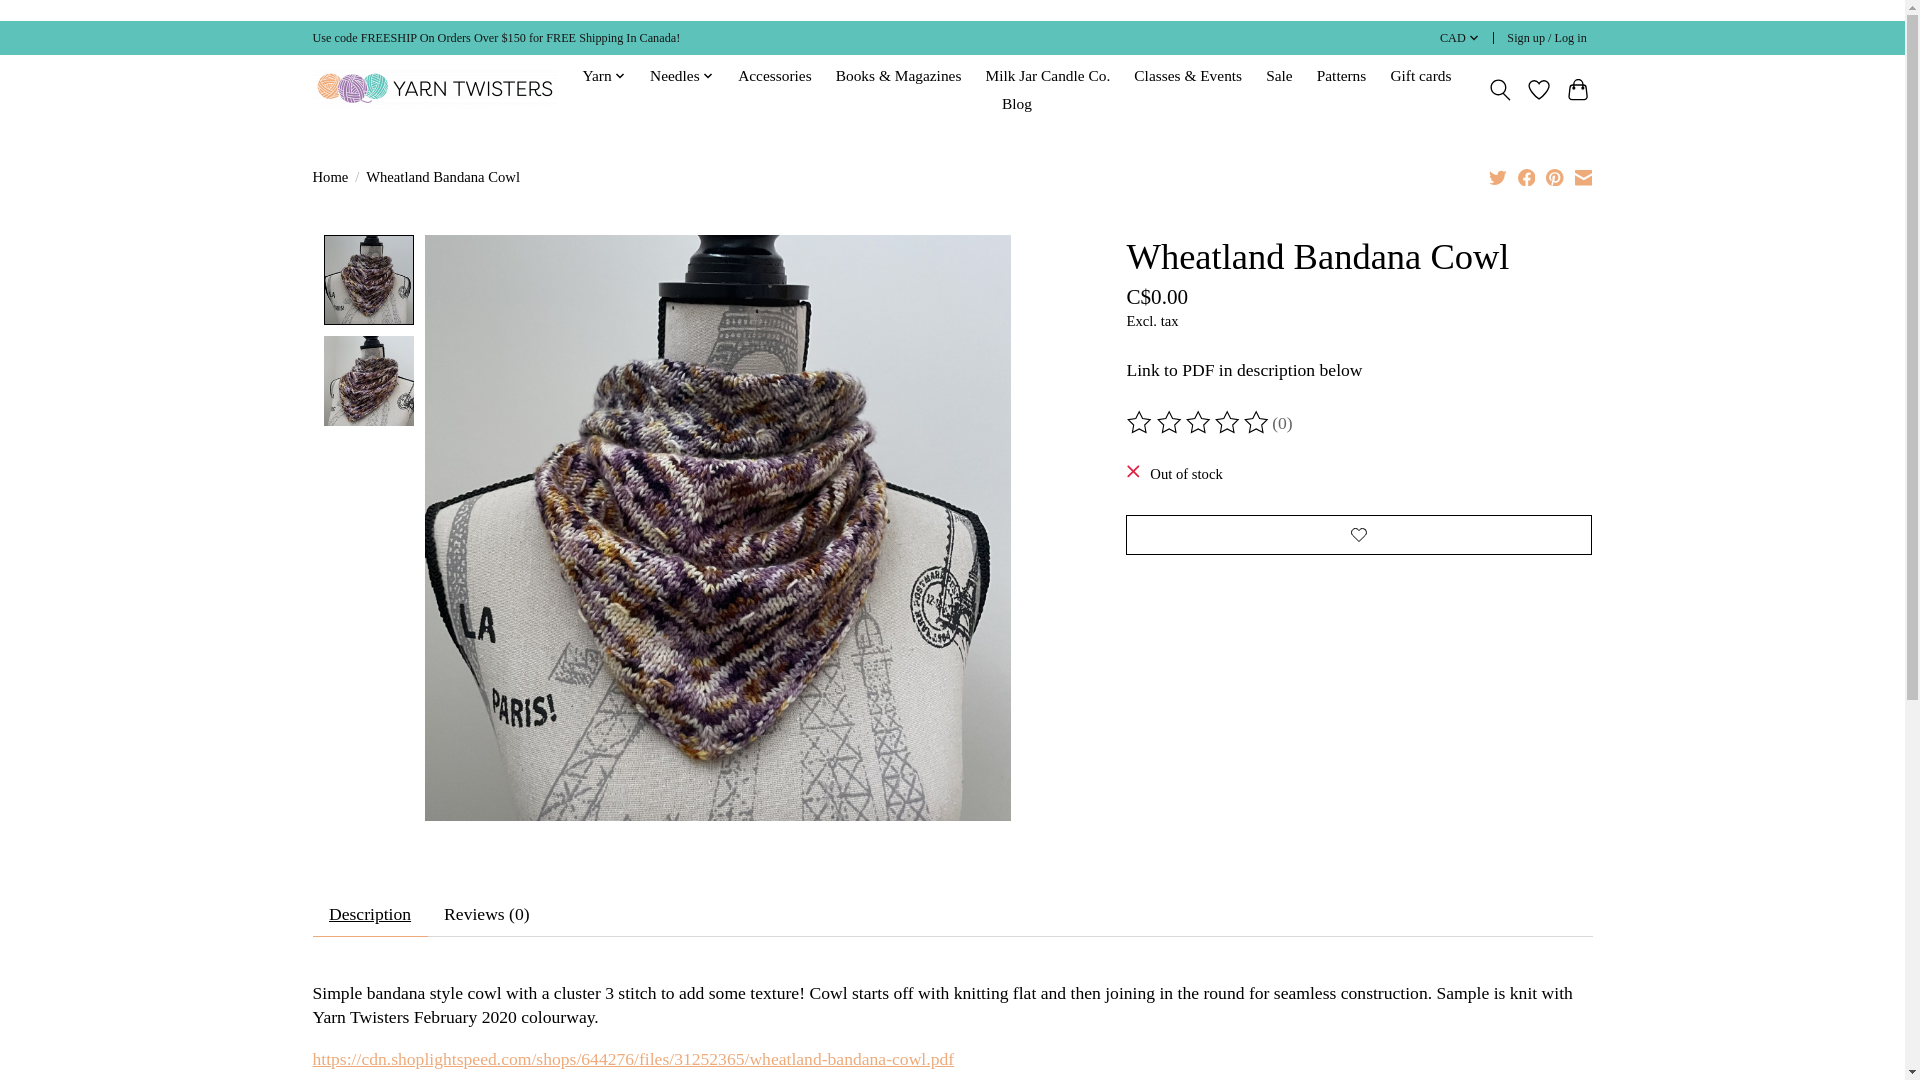 The image size is (1920, 1080). Describe the element at coordinates (1547, 38) in the screenshot. I see `My account` at that location.